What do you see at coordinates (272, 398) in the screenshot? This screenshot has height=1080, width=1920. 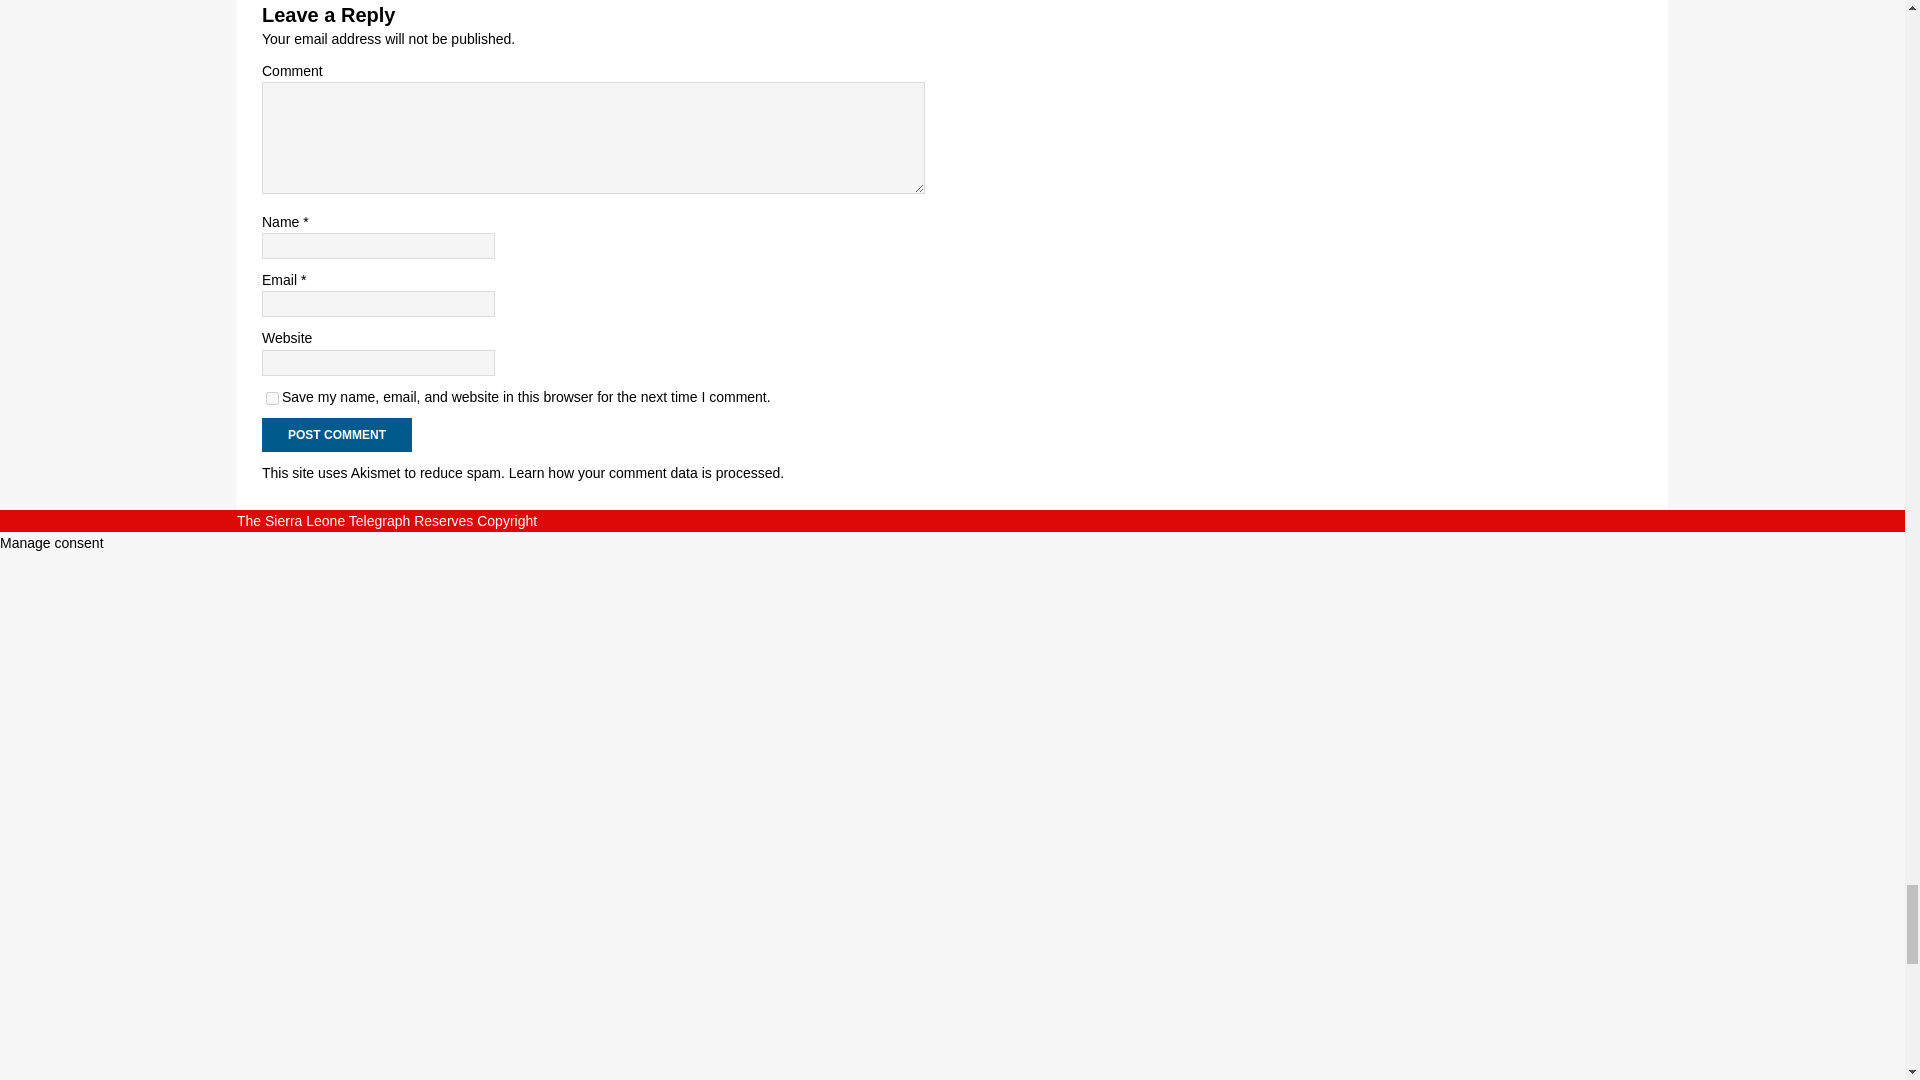 I see `yes` at bounding box center [272, 398].